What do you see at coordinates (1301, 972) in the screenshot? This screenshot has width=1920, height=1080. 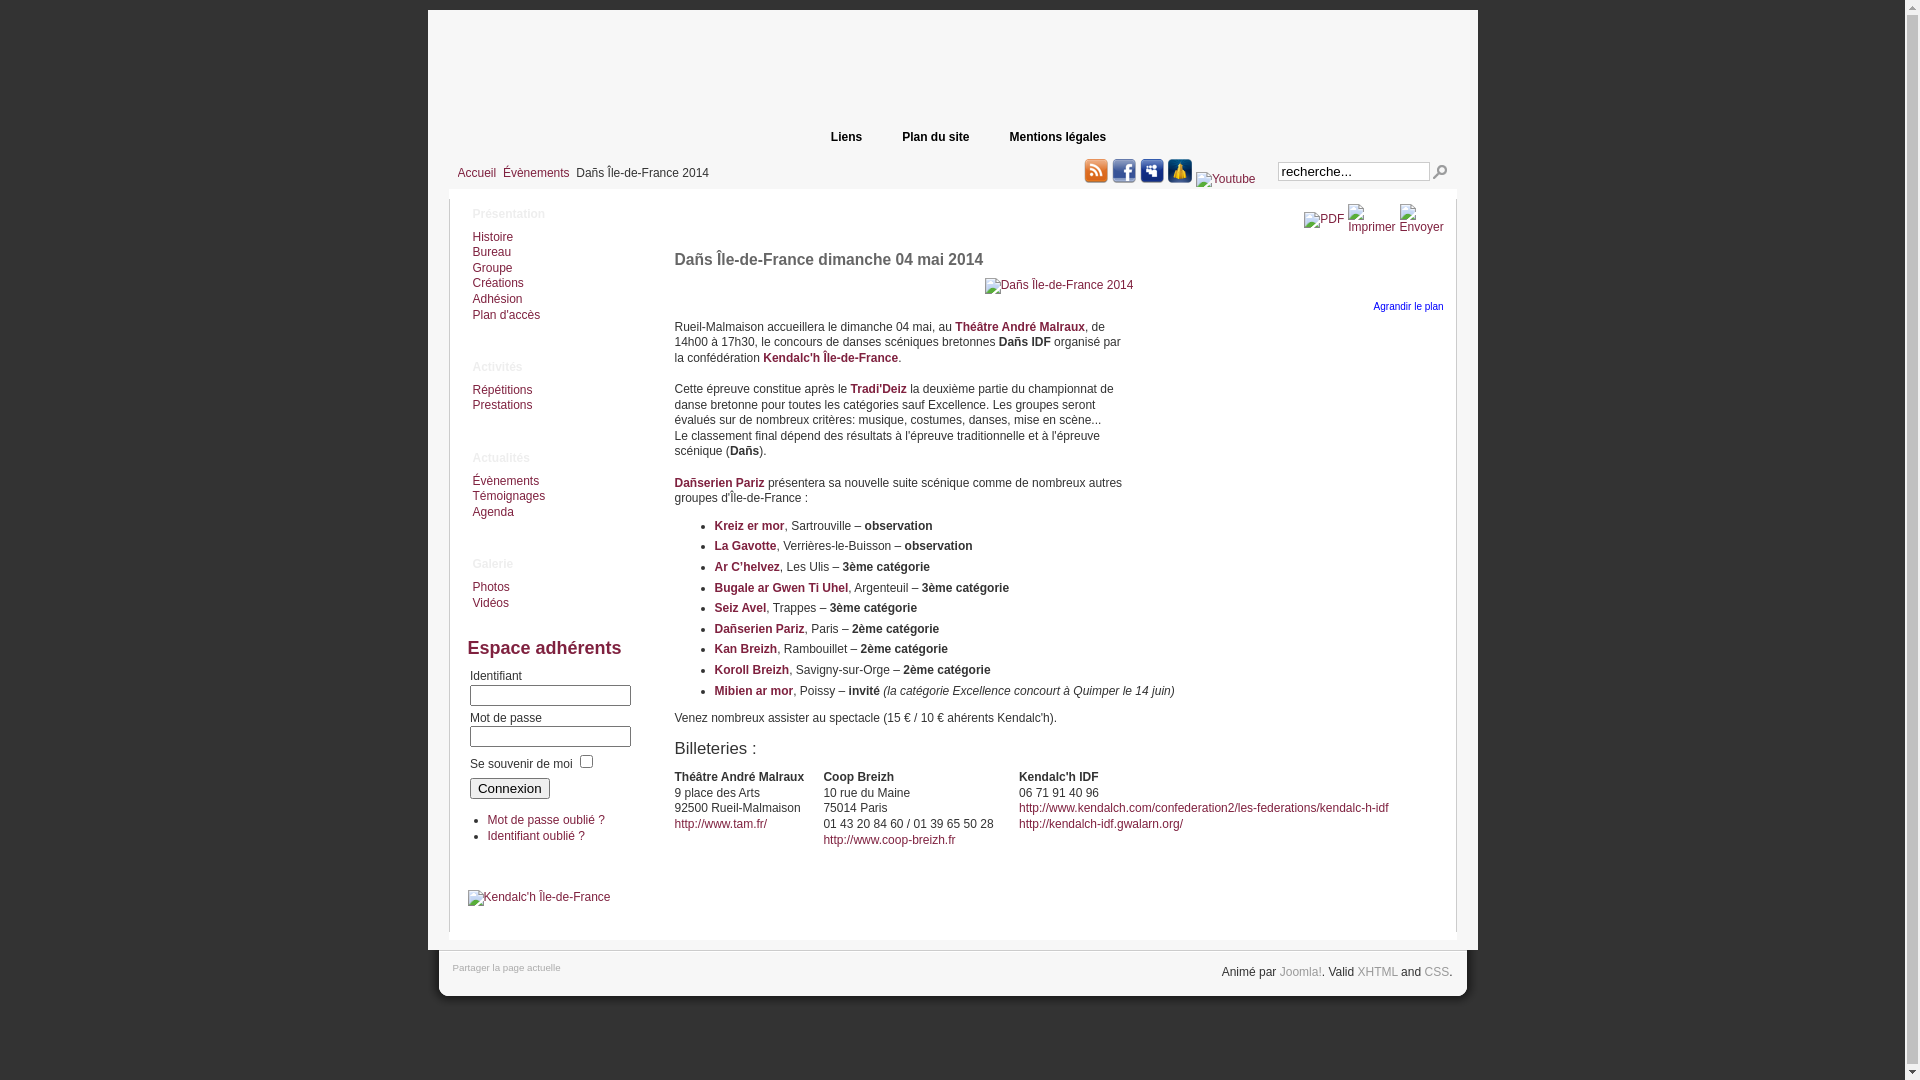 I see `Joomla!` at bounding box center [1301, 972].